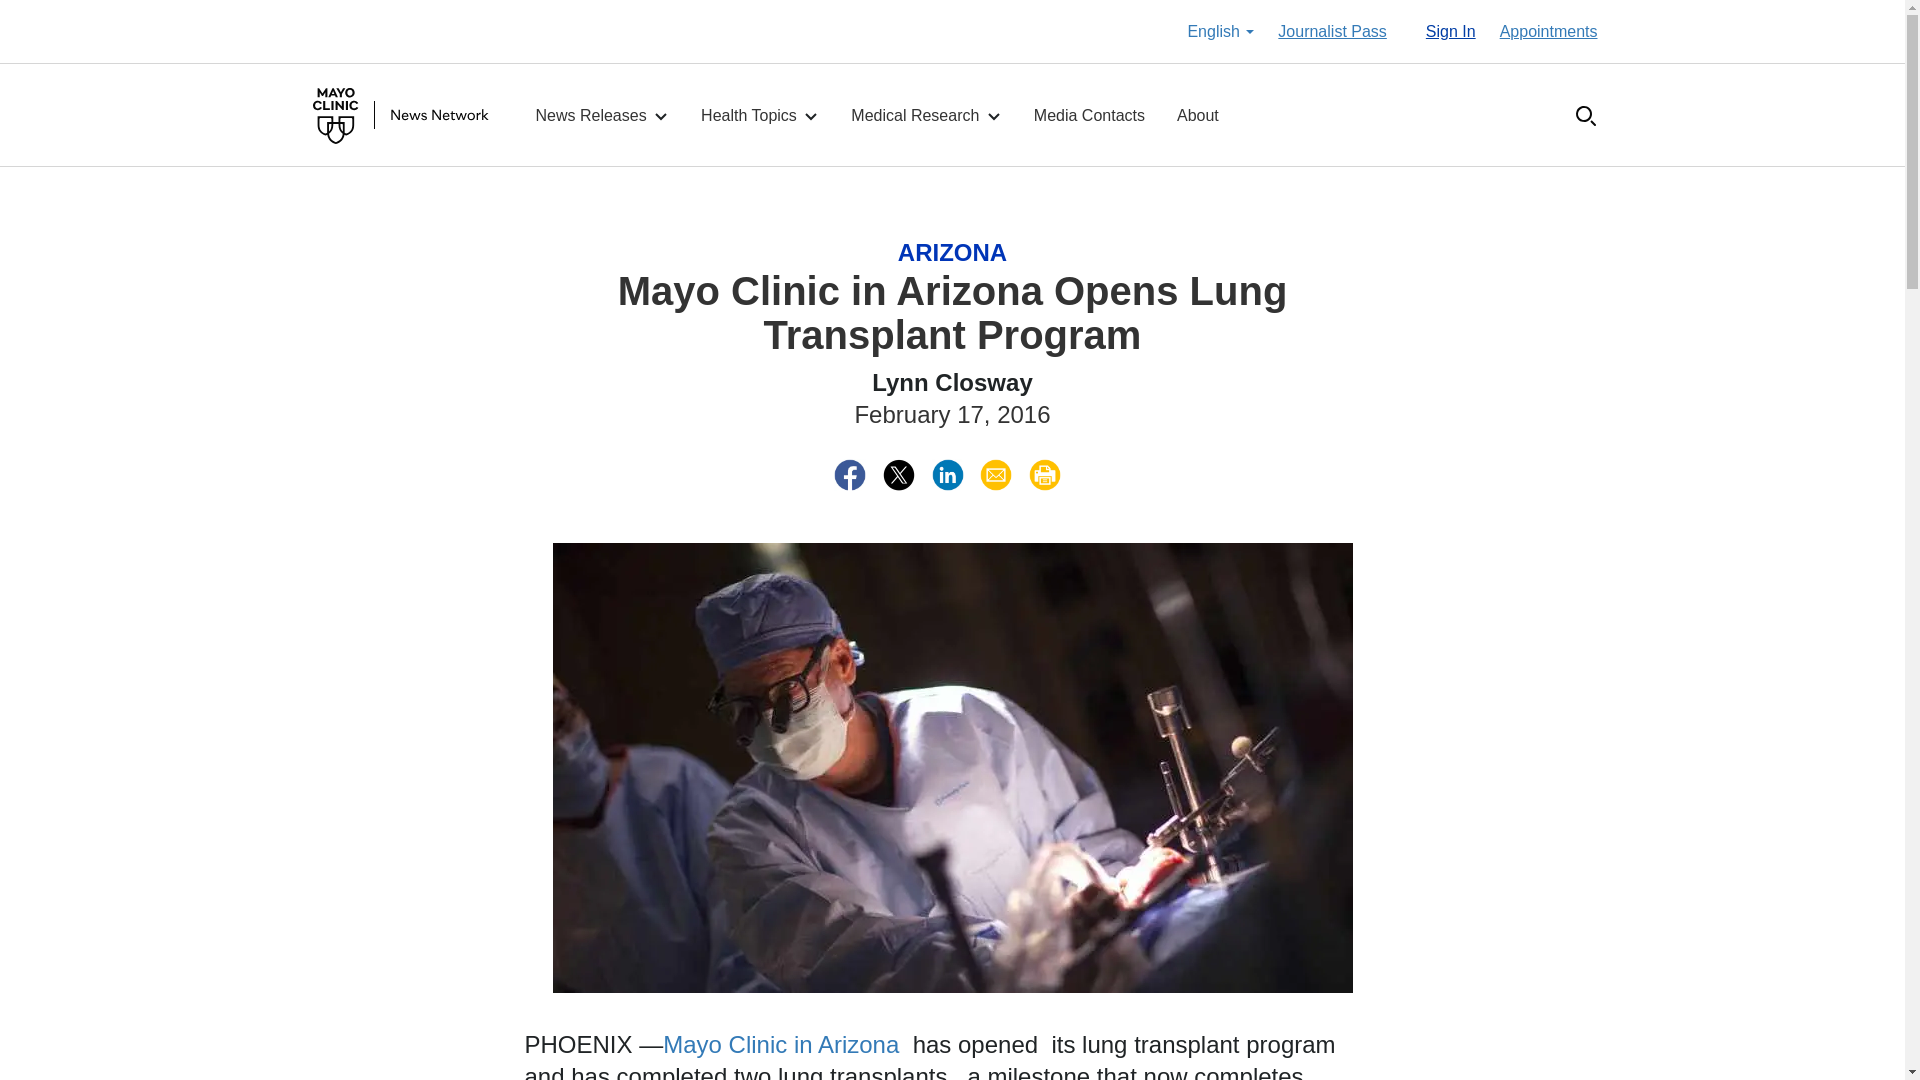  I want to click on Appointments, so click(1548, 32).